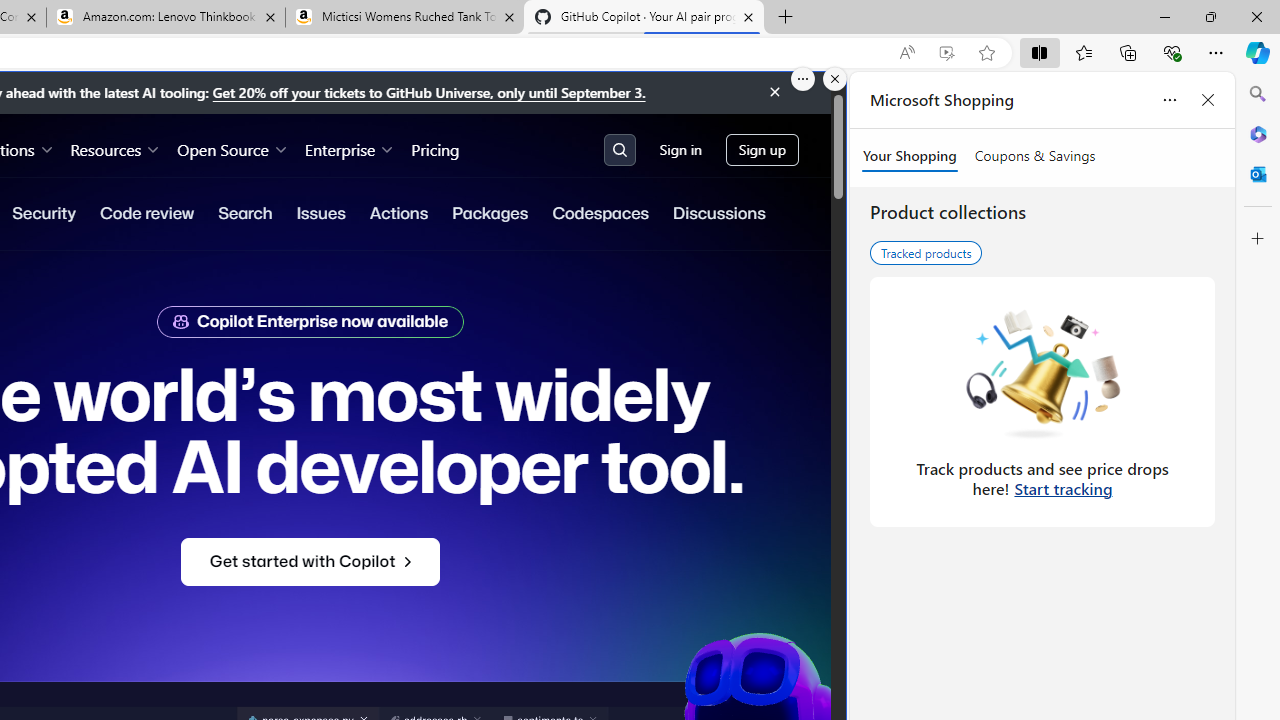  Describe the element at coordinates (490, 213) in the screenshot. I see `Packages` at that location.